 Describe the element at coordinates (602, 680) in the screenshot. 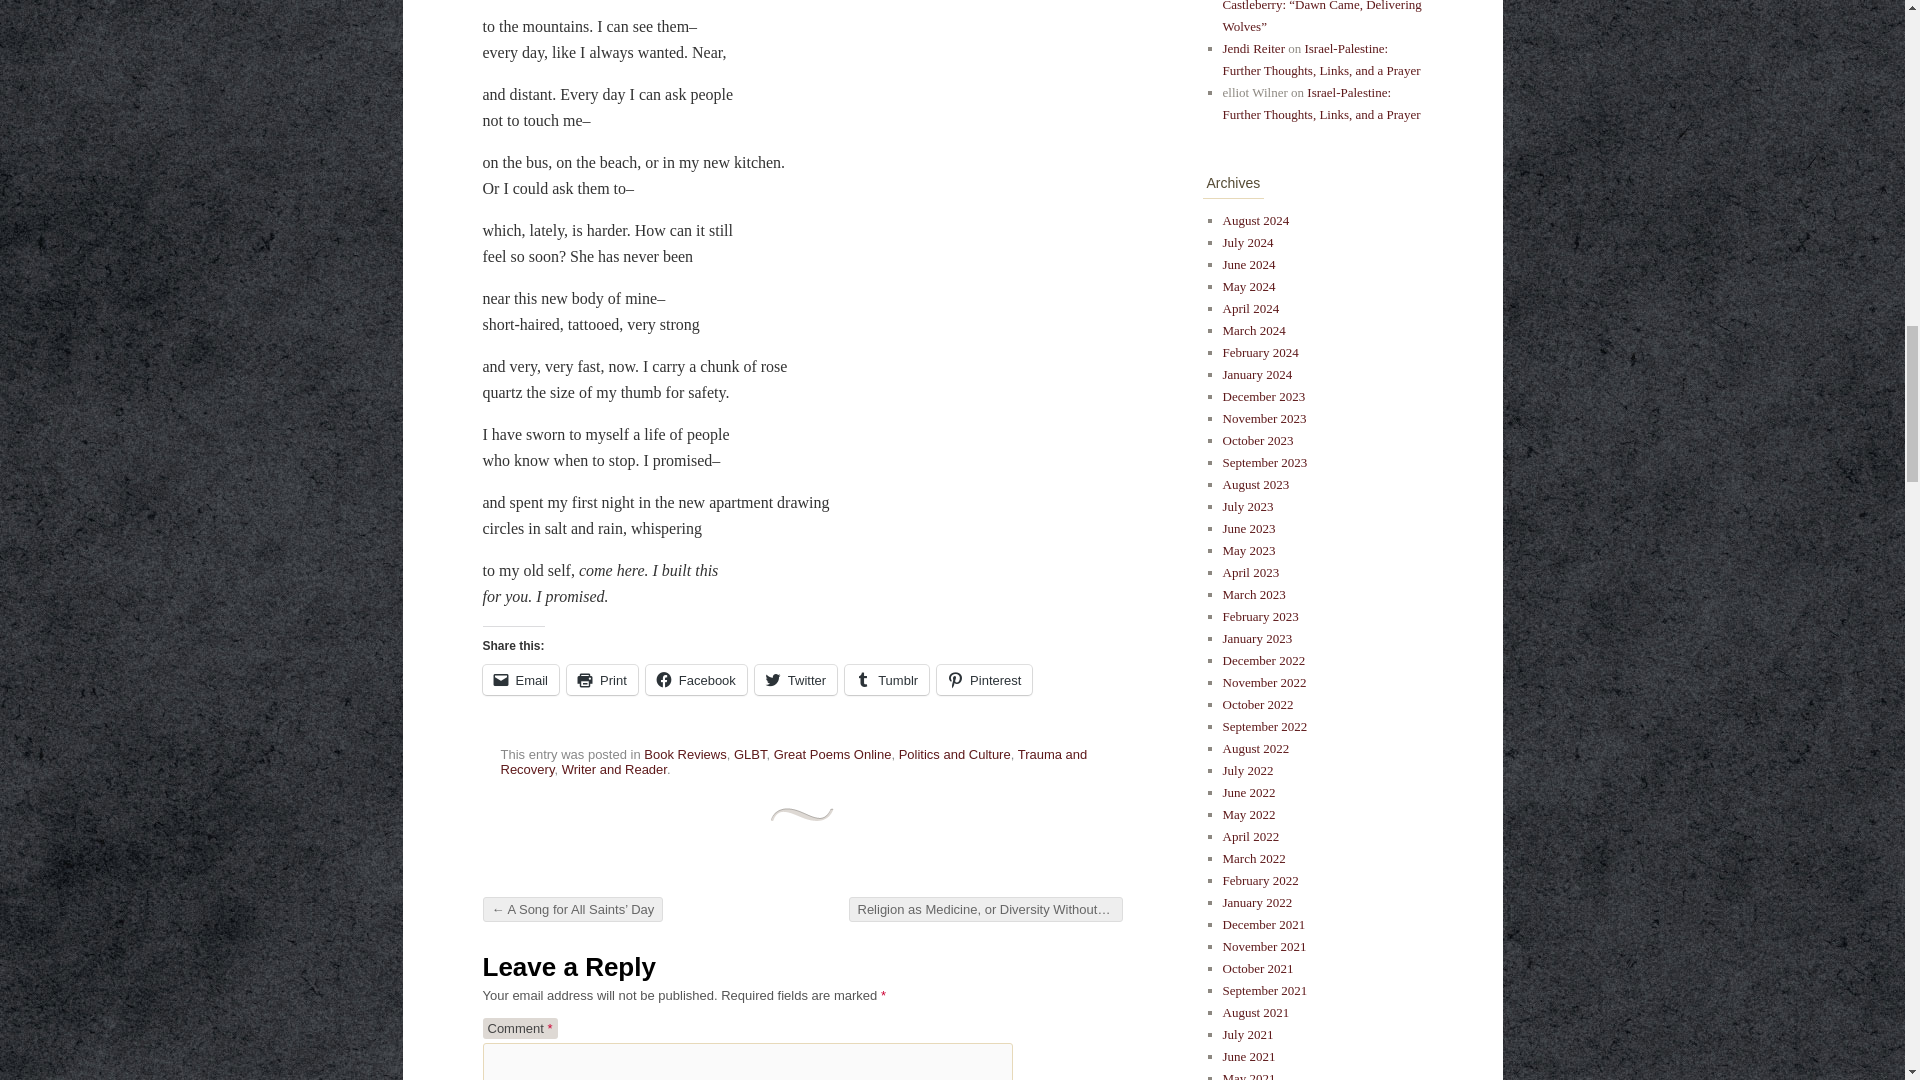

I see `Print` at that location.